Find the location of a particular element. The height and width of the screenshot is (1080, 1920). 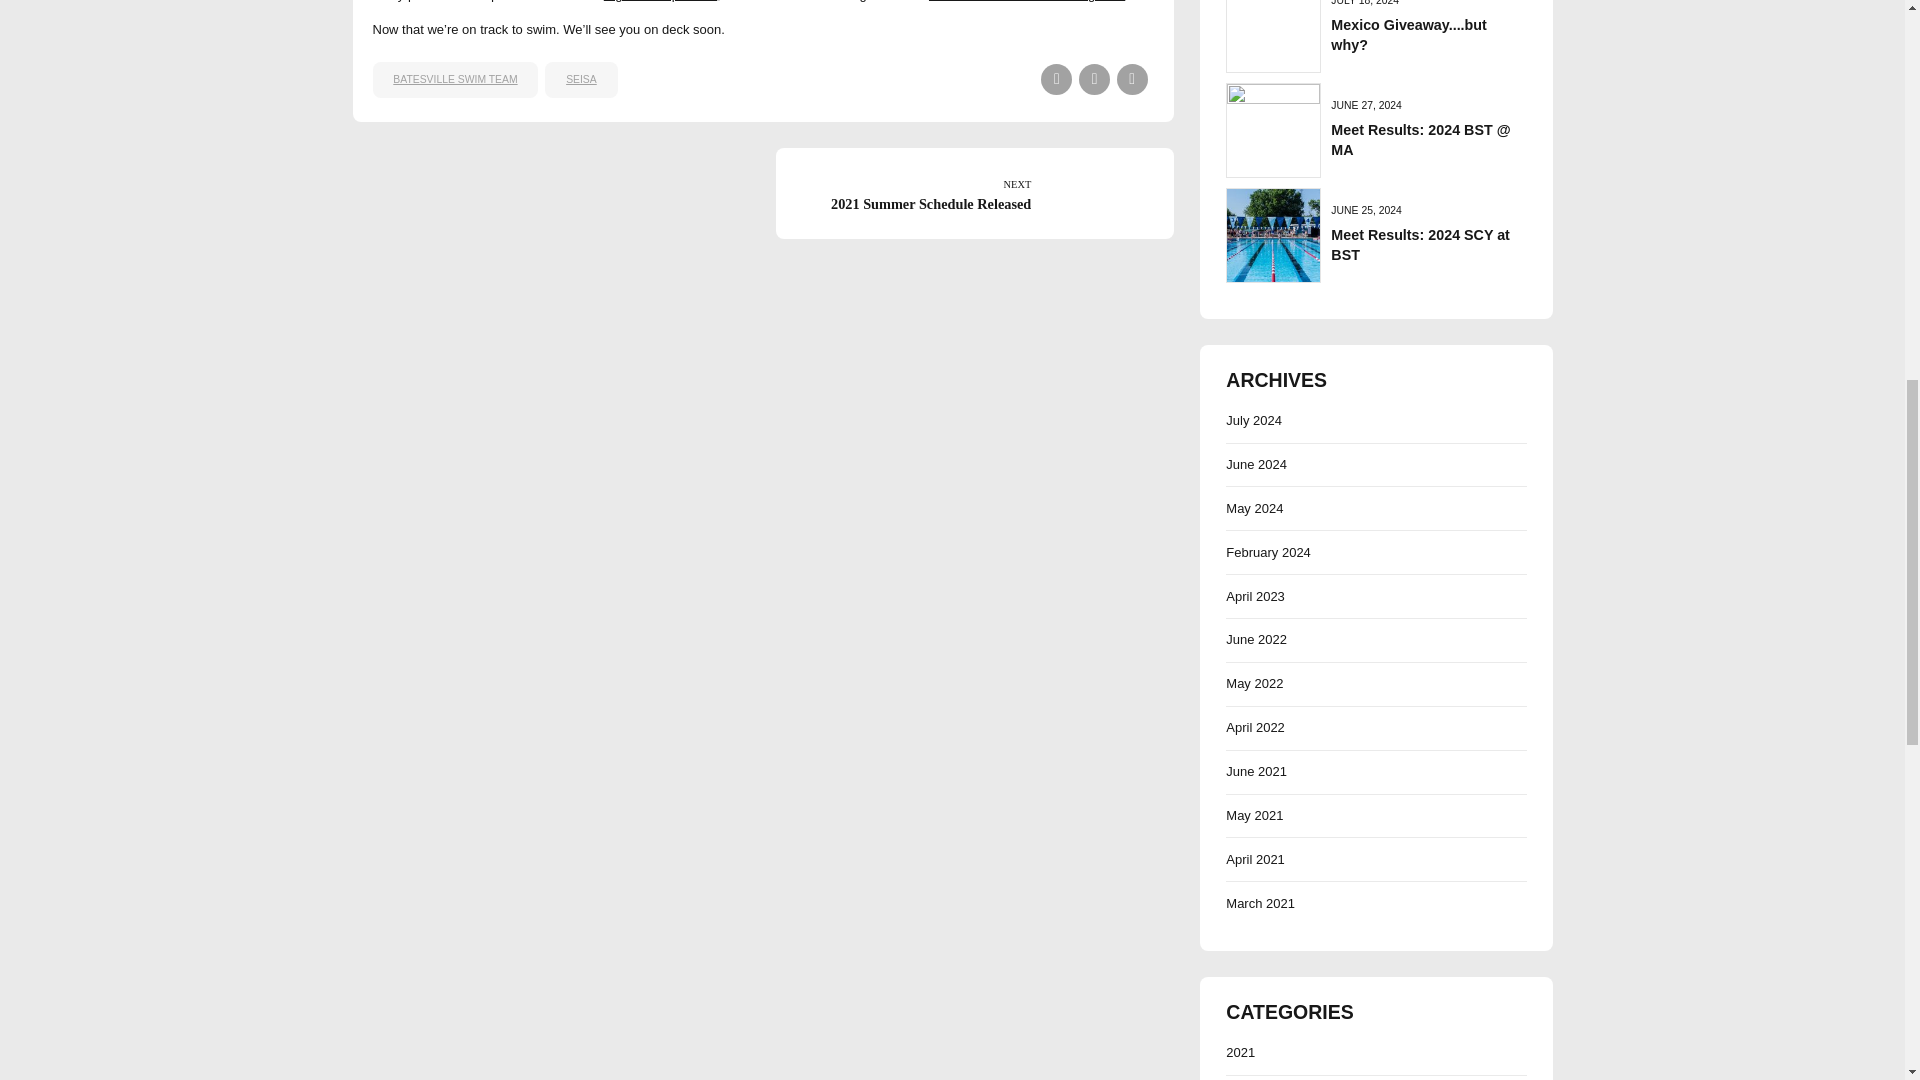

SEISA is located at coordinates (1094, 79).